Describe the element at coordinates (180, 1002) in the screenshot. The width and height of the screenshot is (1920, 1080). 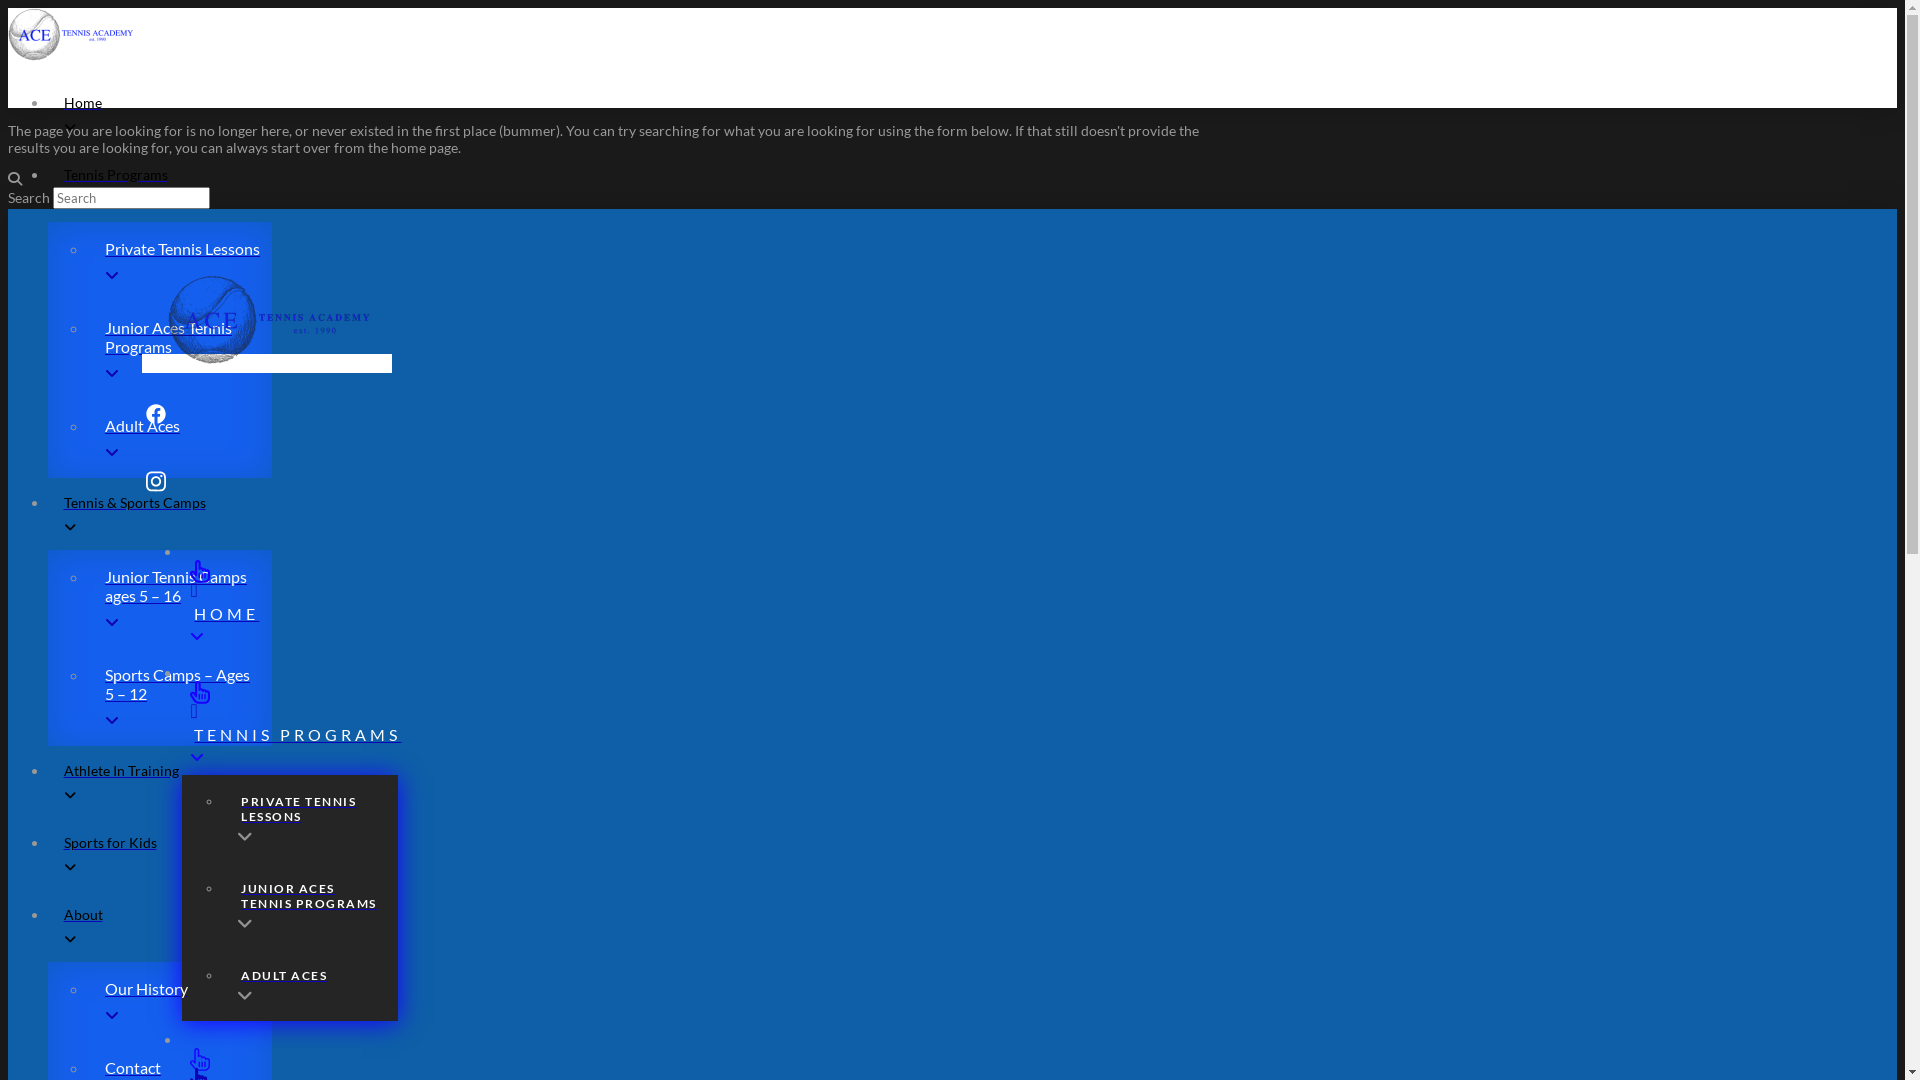
I see `Our History` at that location.